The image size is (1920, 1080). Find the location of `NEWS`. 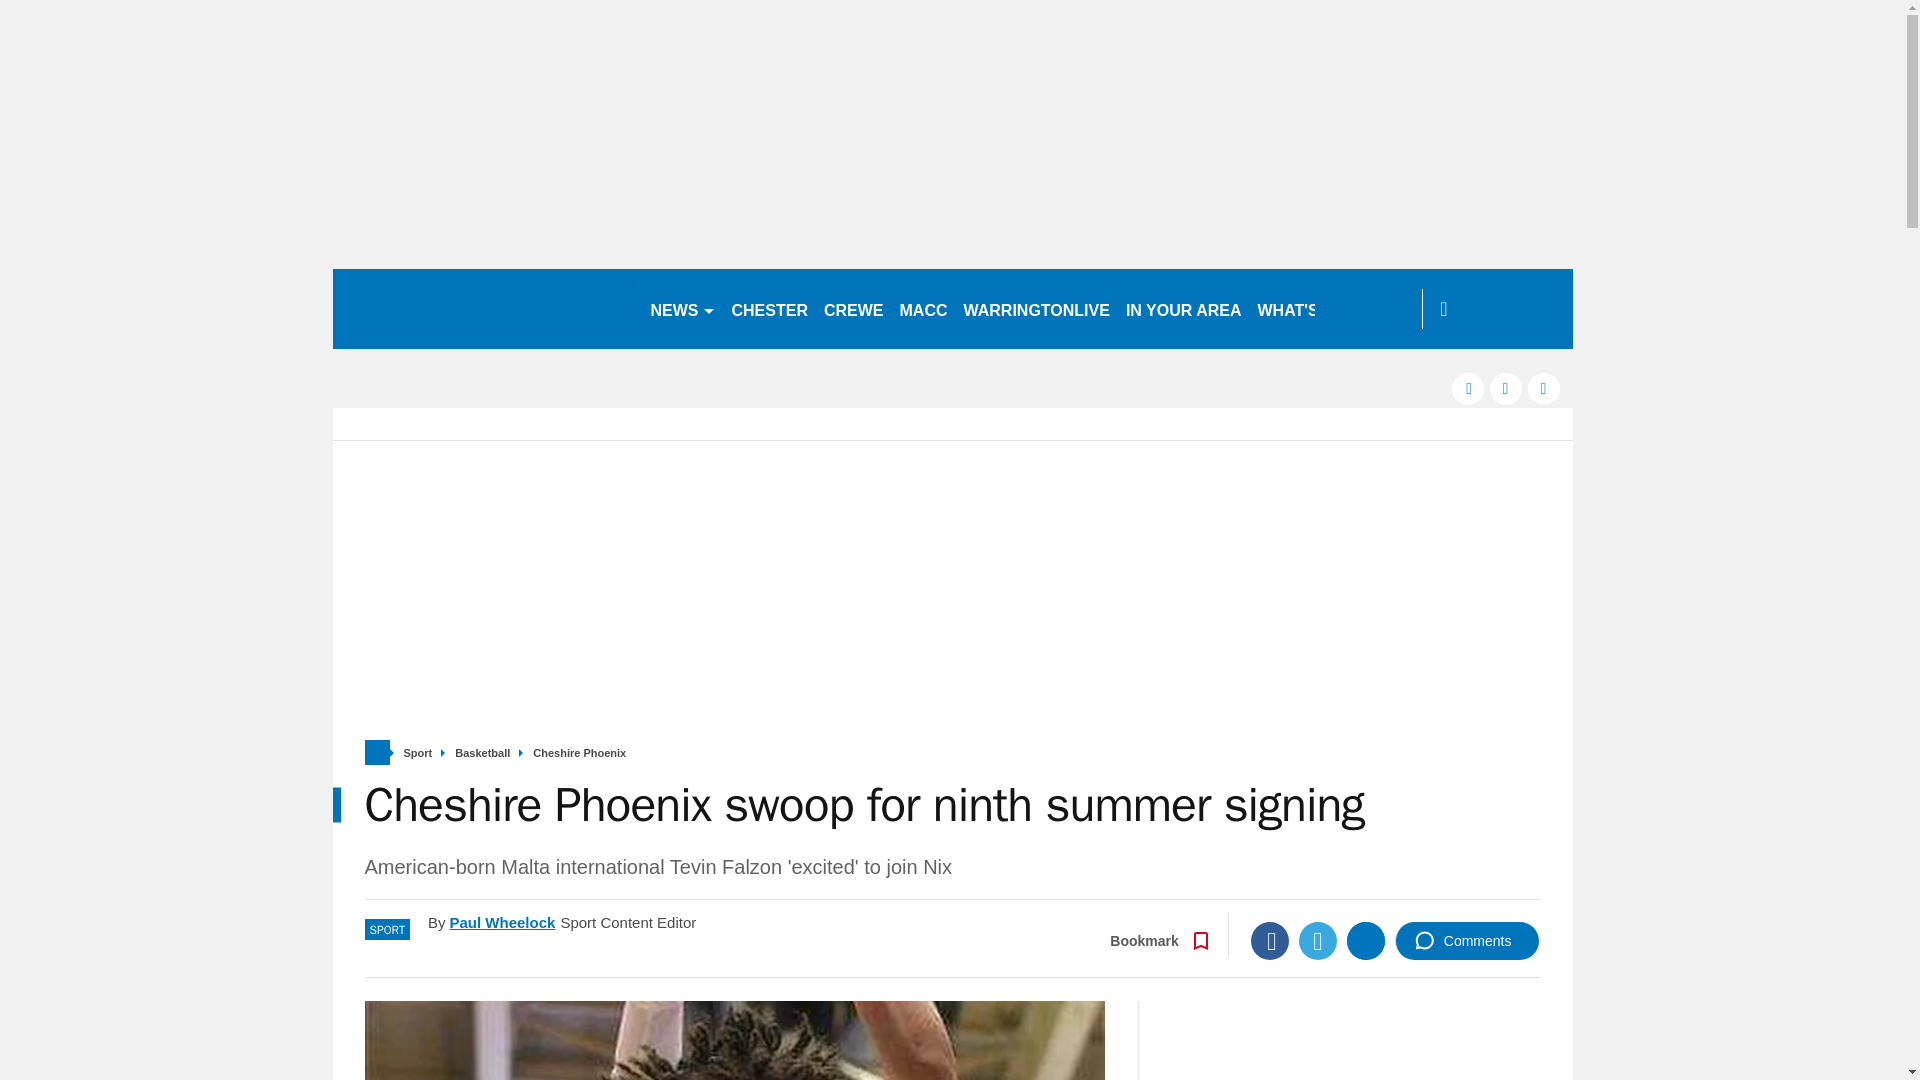

NEWS is located at coordinates (682, 308).